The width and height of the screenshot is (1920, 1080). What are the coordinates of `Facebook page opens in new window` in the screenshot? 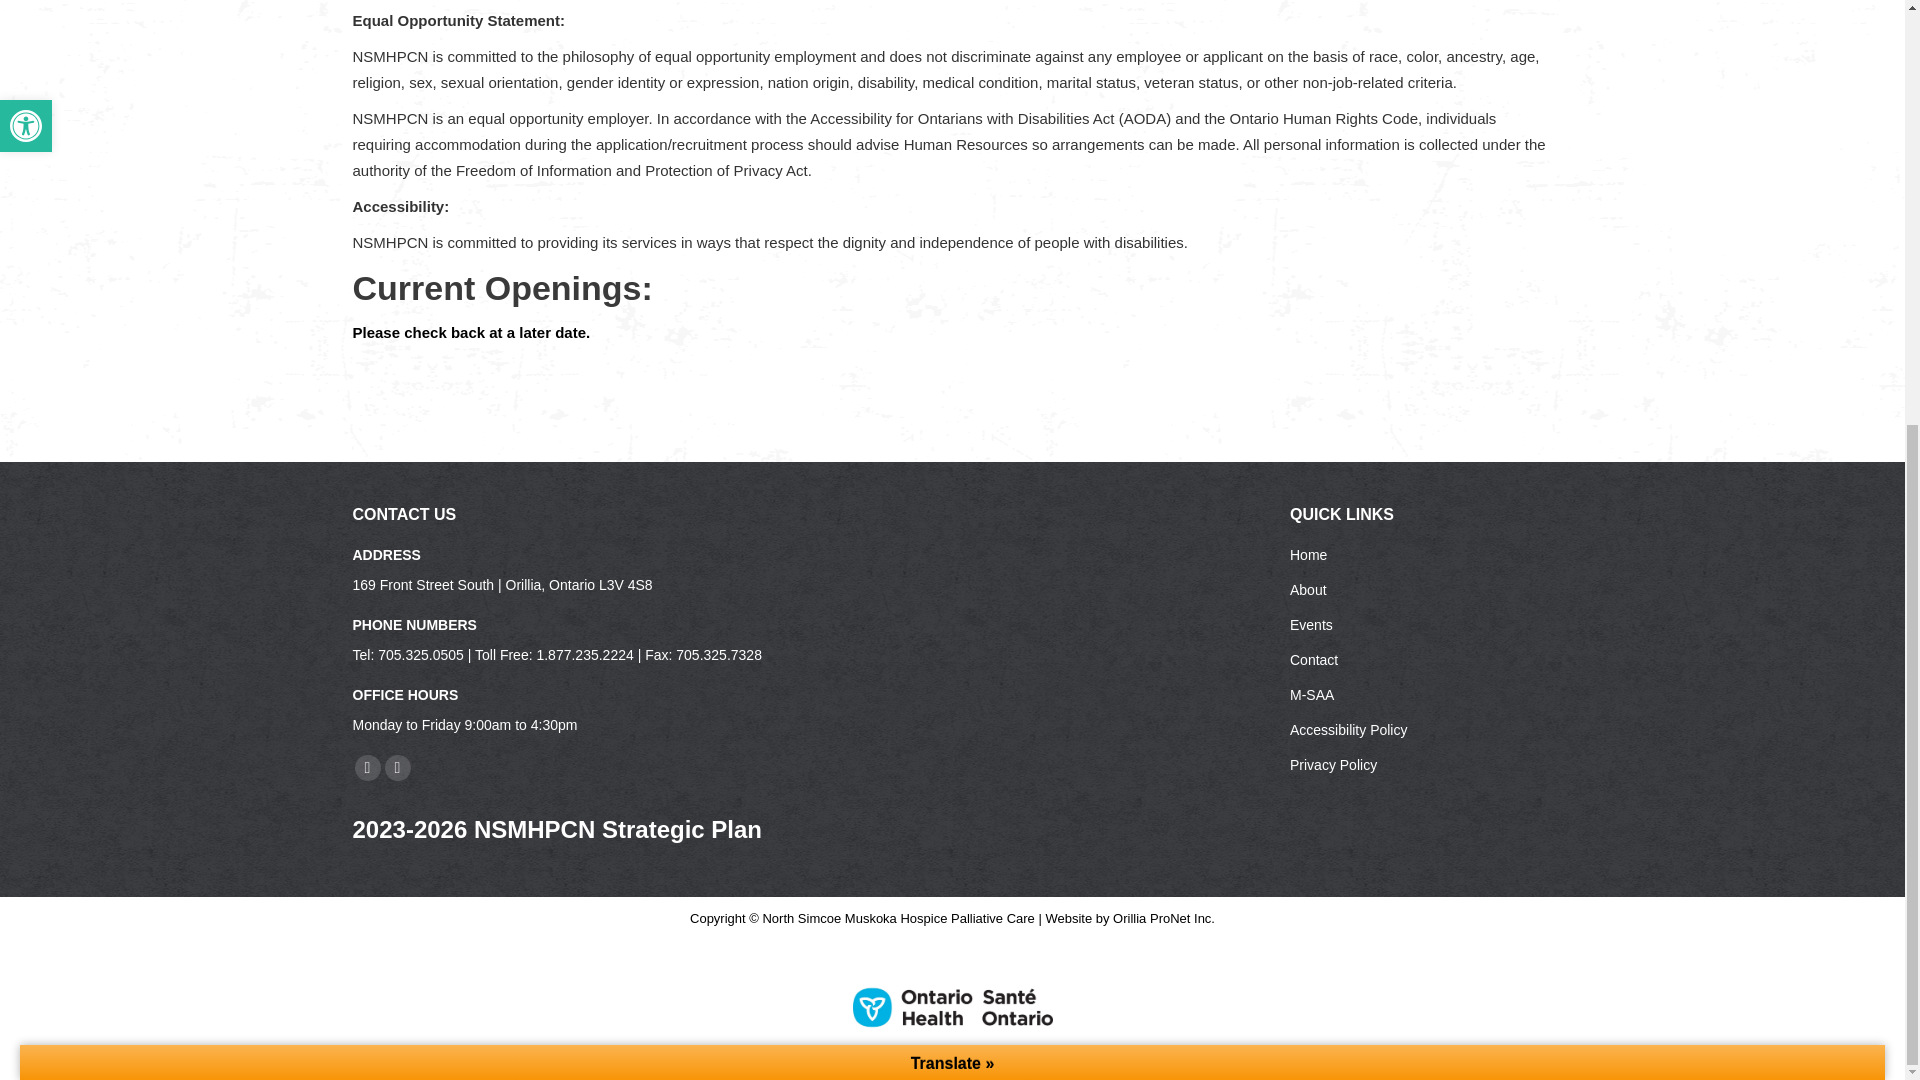 It's located at (366, 767).